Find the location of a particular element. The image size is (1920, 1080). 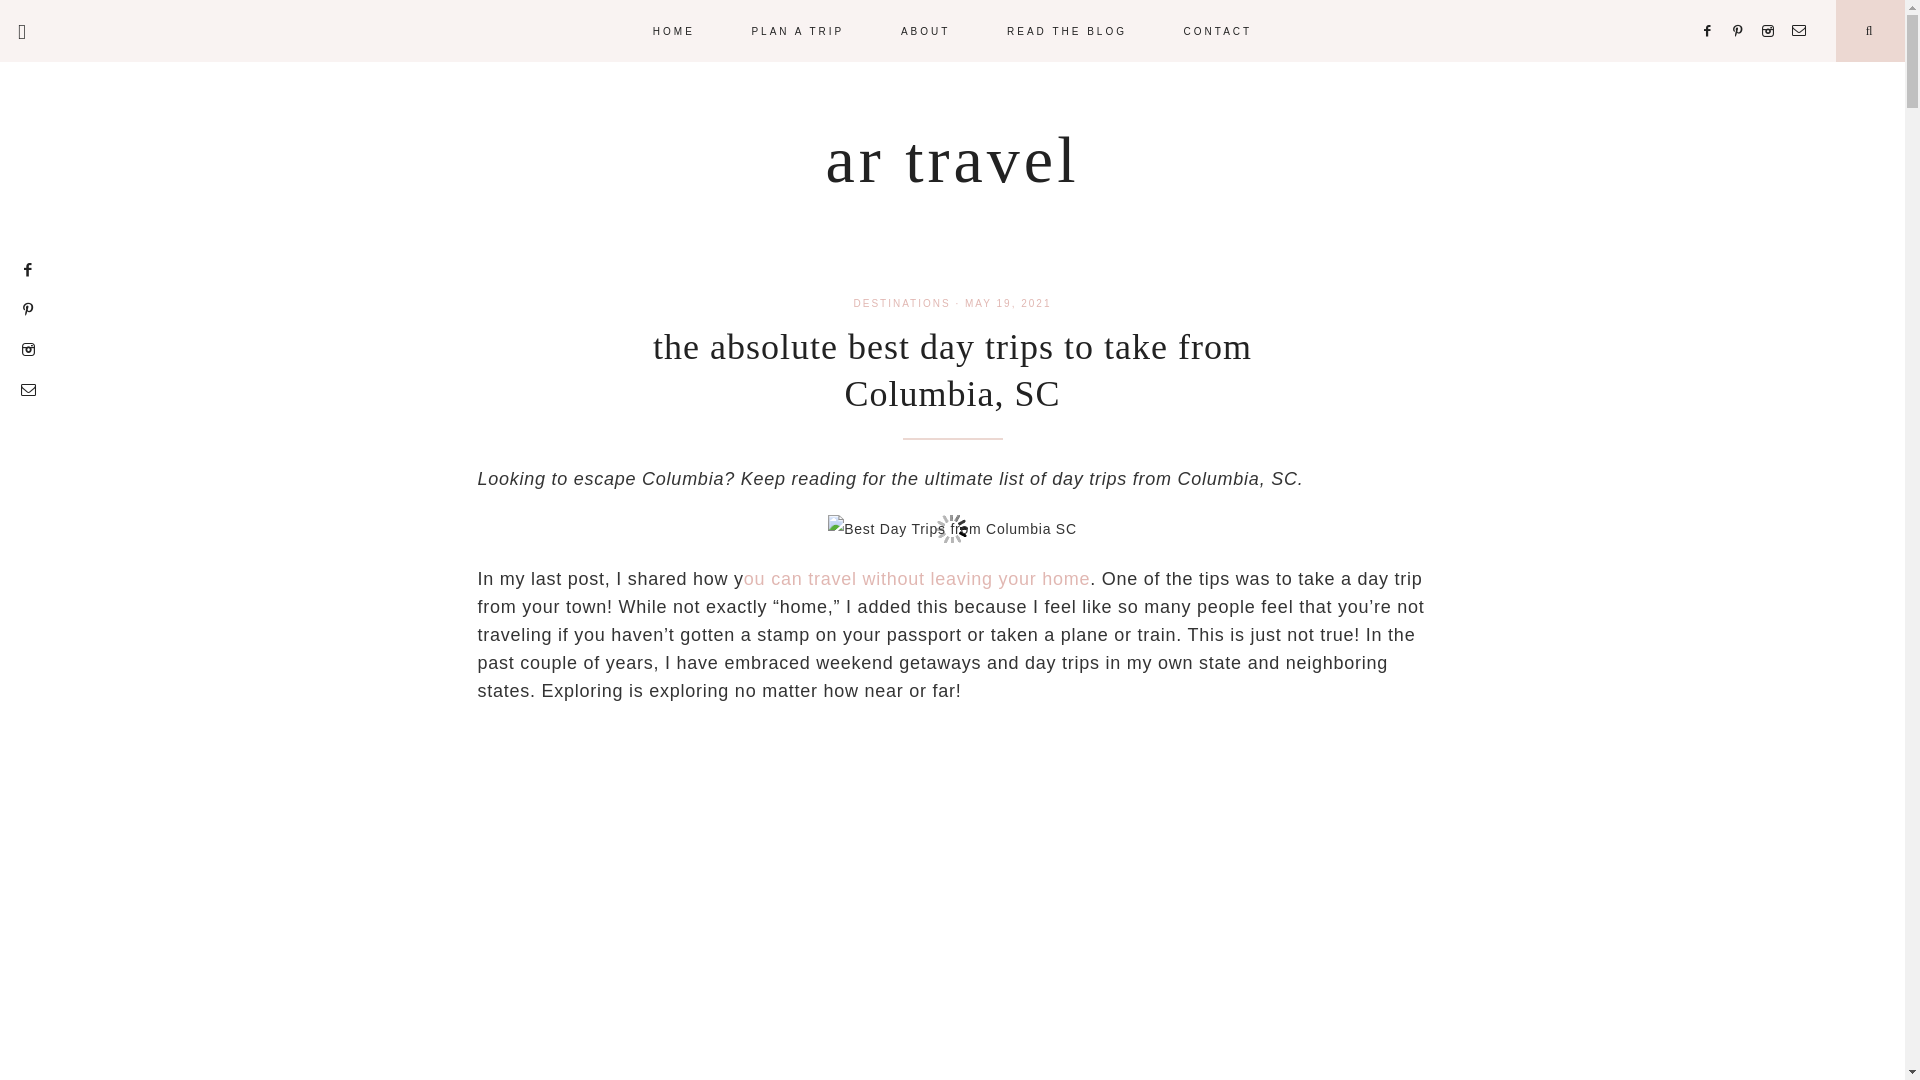

ar travel is located at coordinates (952, 159).